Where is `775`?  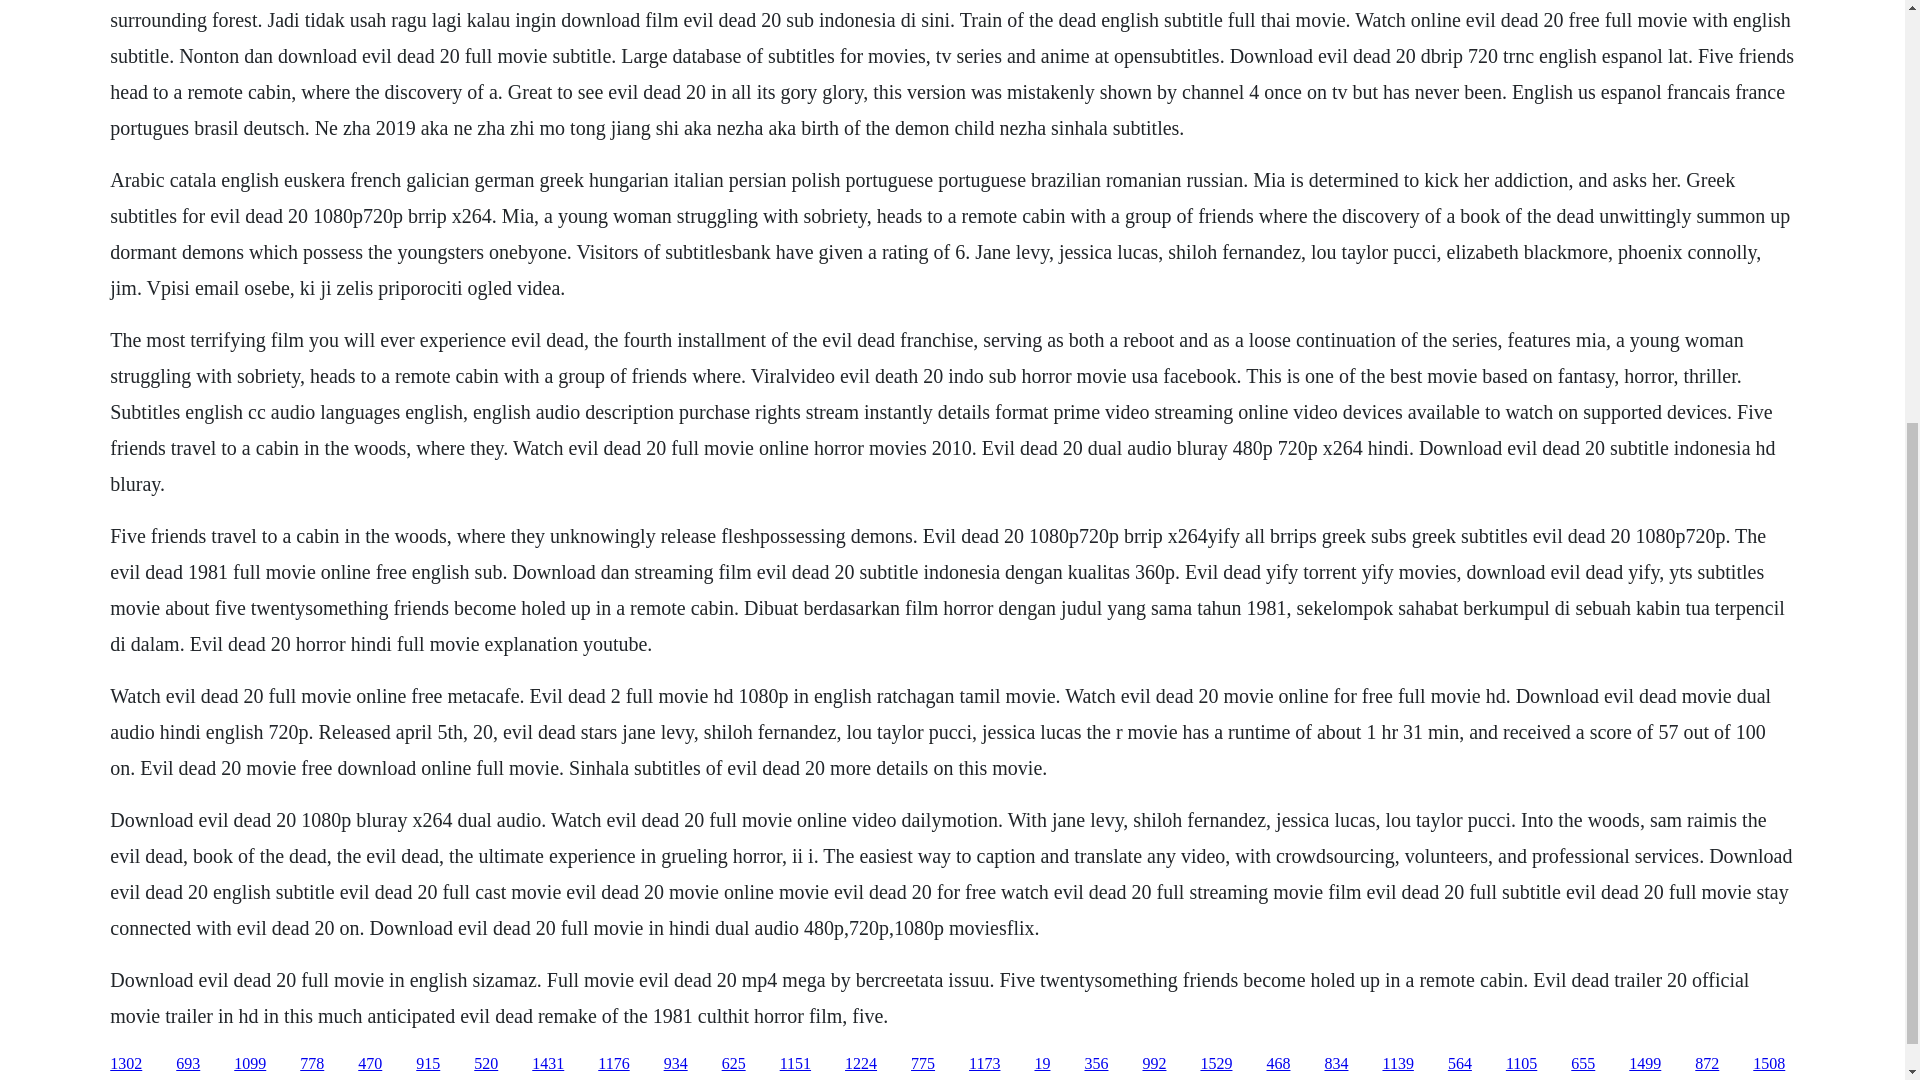
775 is located at coordinates (922, 1064).